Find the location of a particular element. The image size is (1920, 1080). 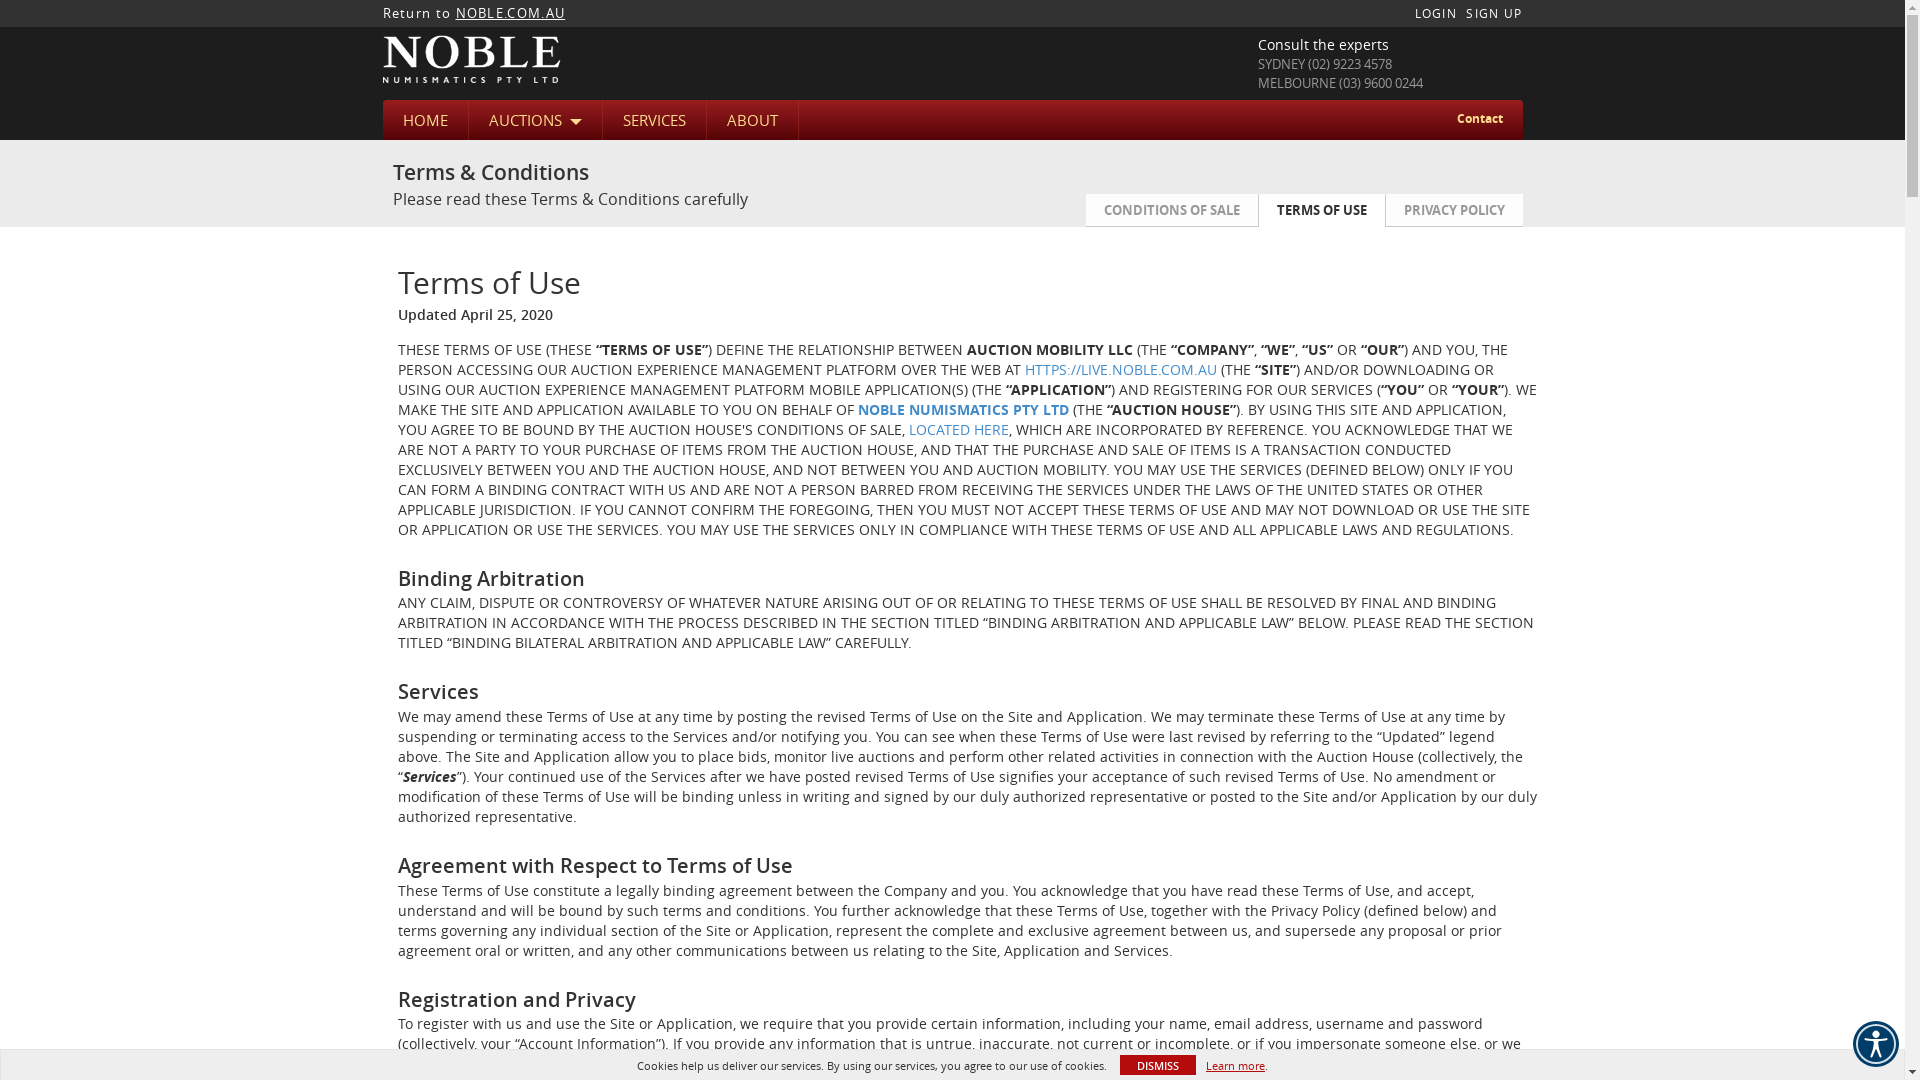

AUCTIONS is located at coordinates (534, 120).